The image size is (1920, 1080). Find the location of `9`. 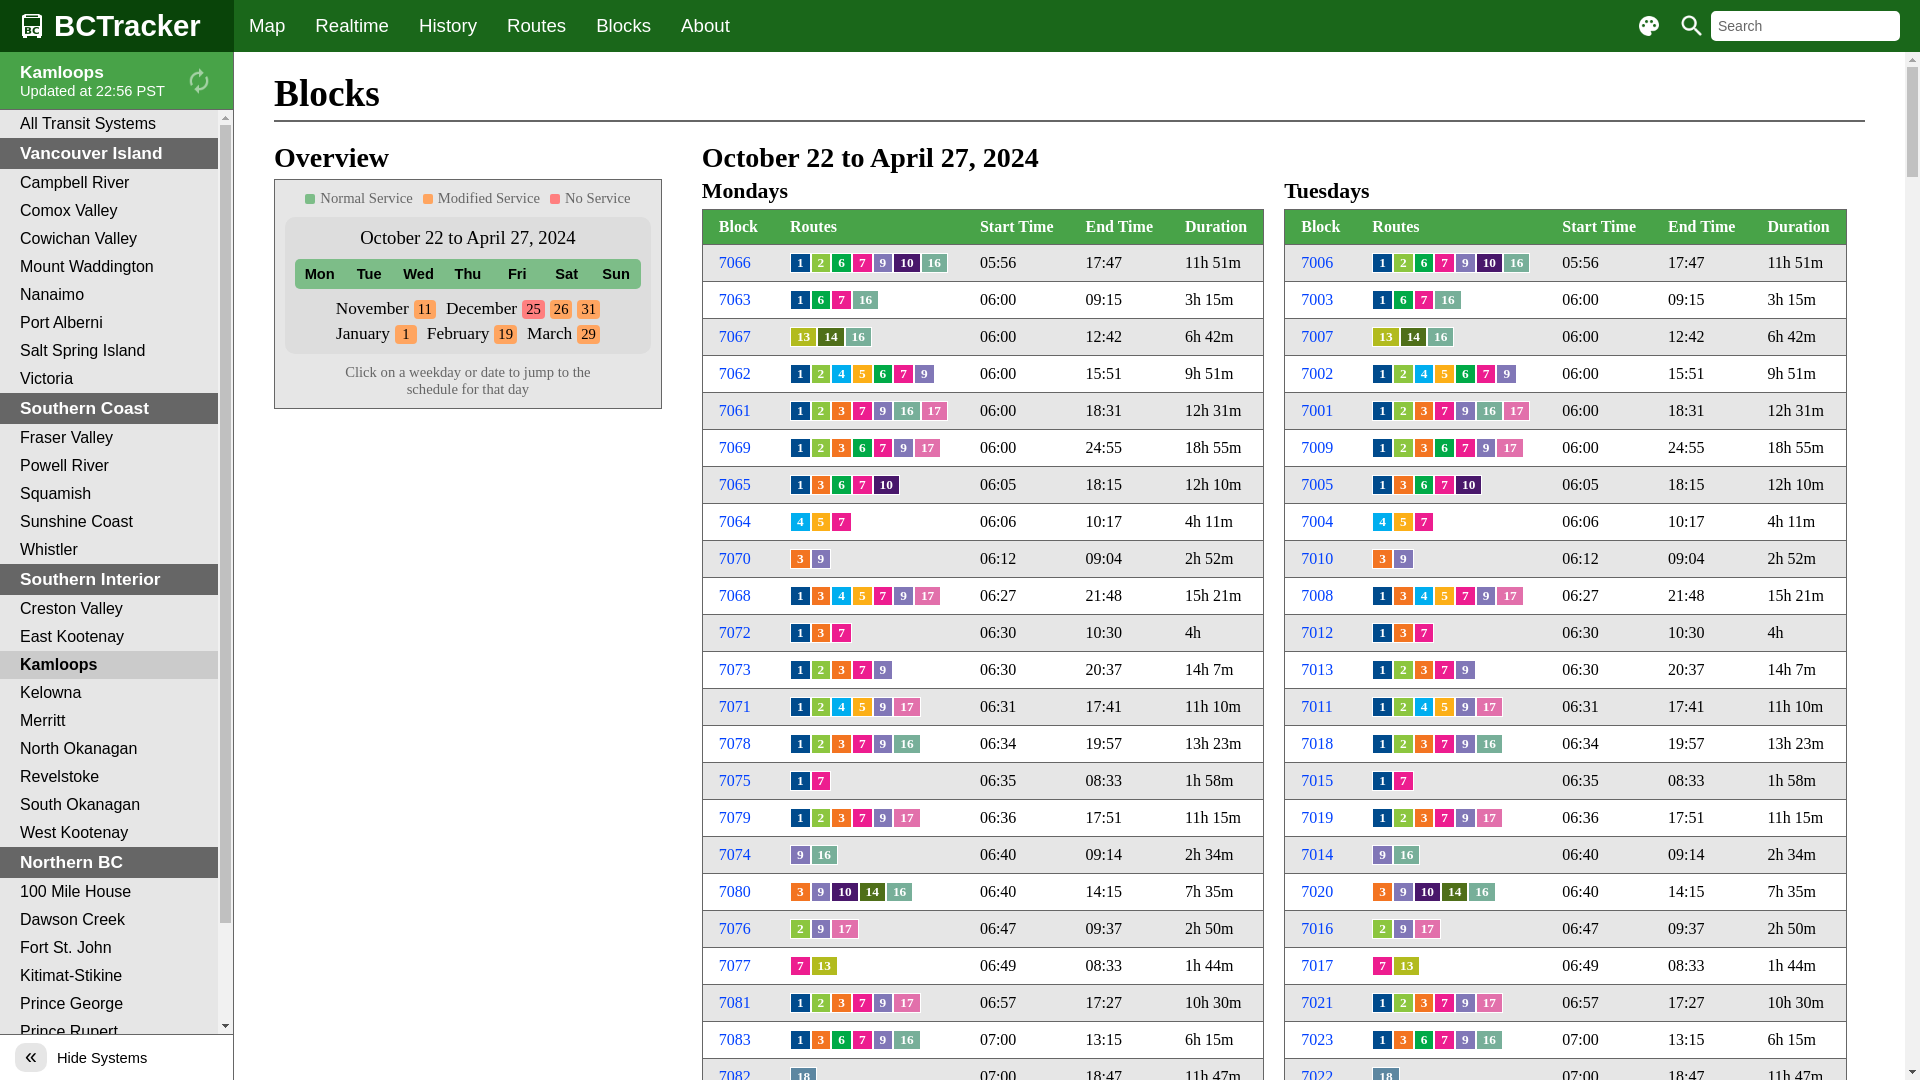

9 is located at coordinates (884, 411).